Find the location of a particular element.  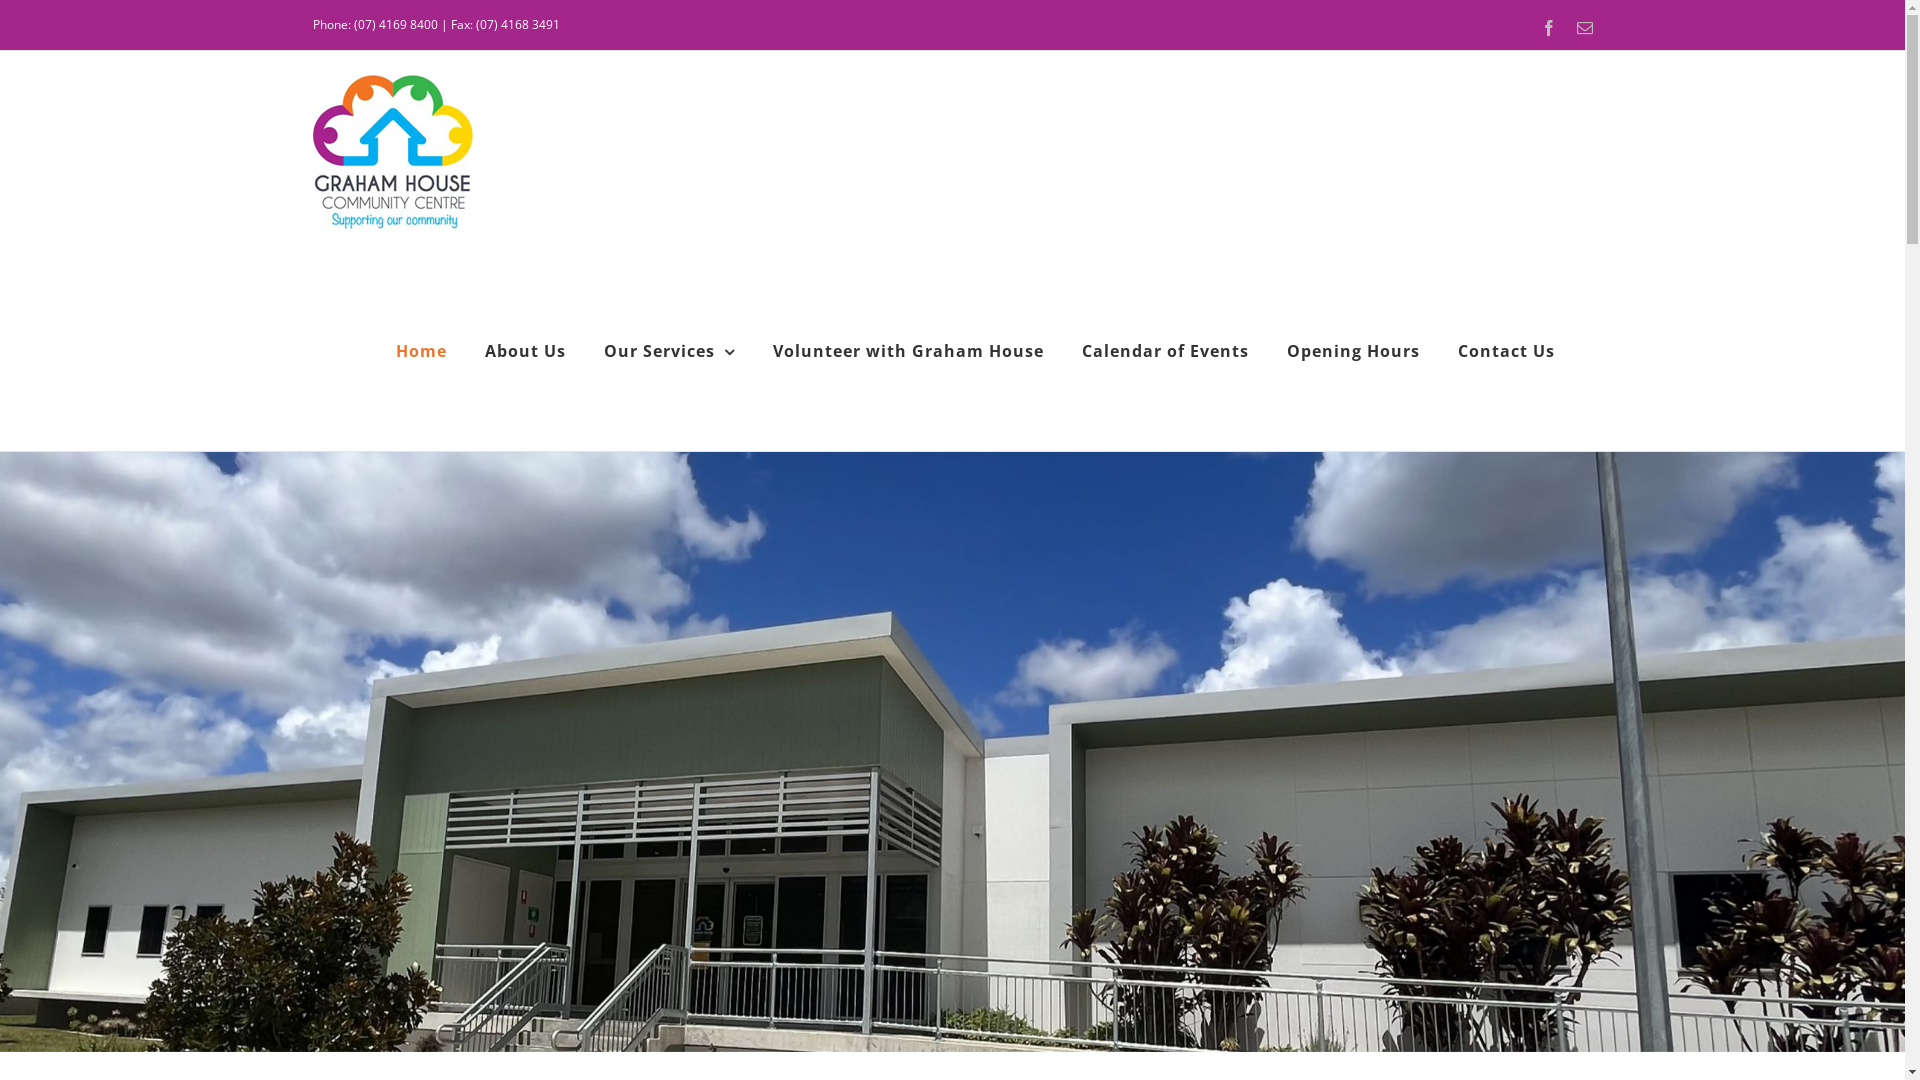

Our Services is located at coordinates (670, 351).